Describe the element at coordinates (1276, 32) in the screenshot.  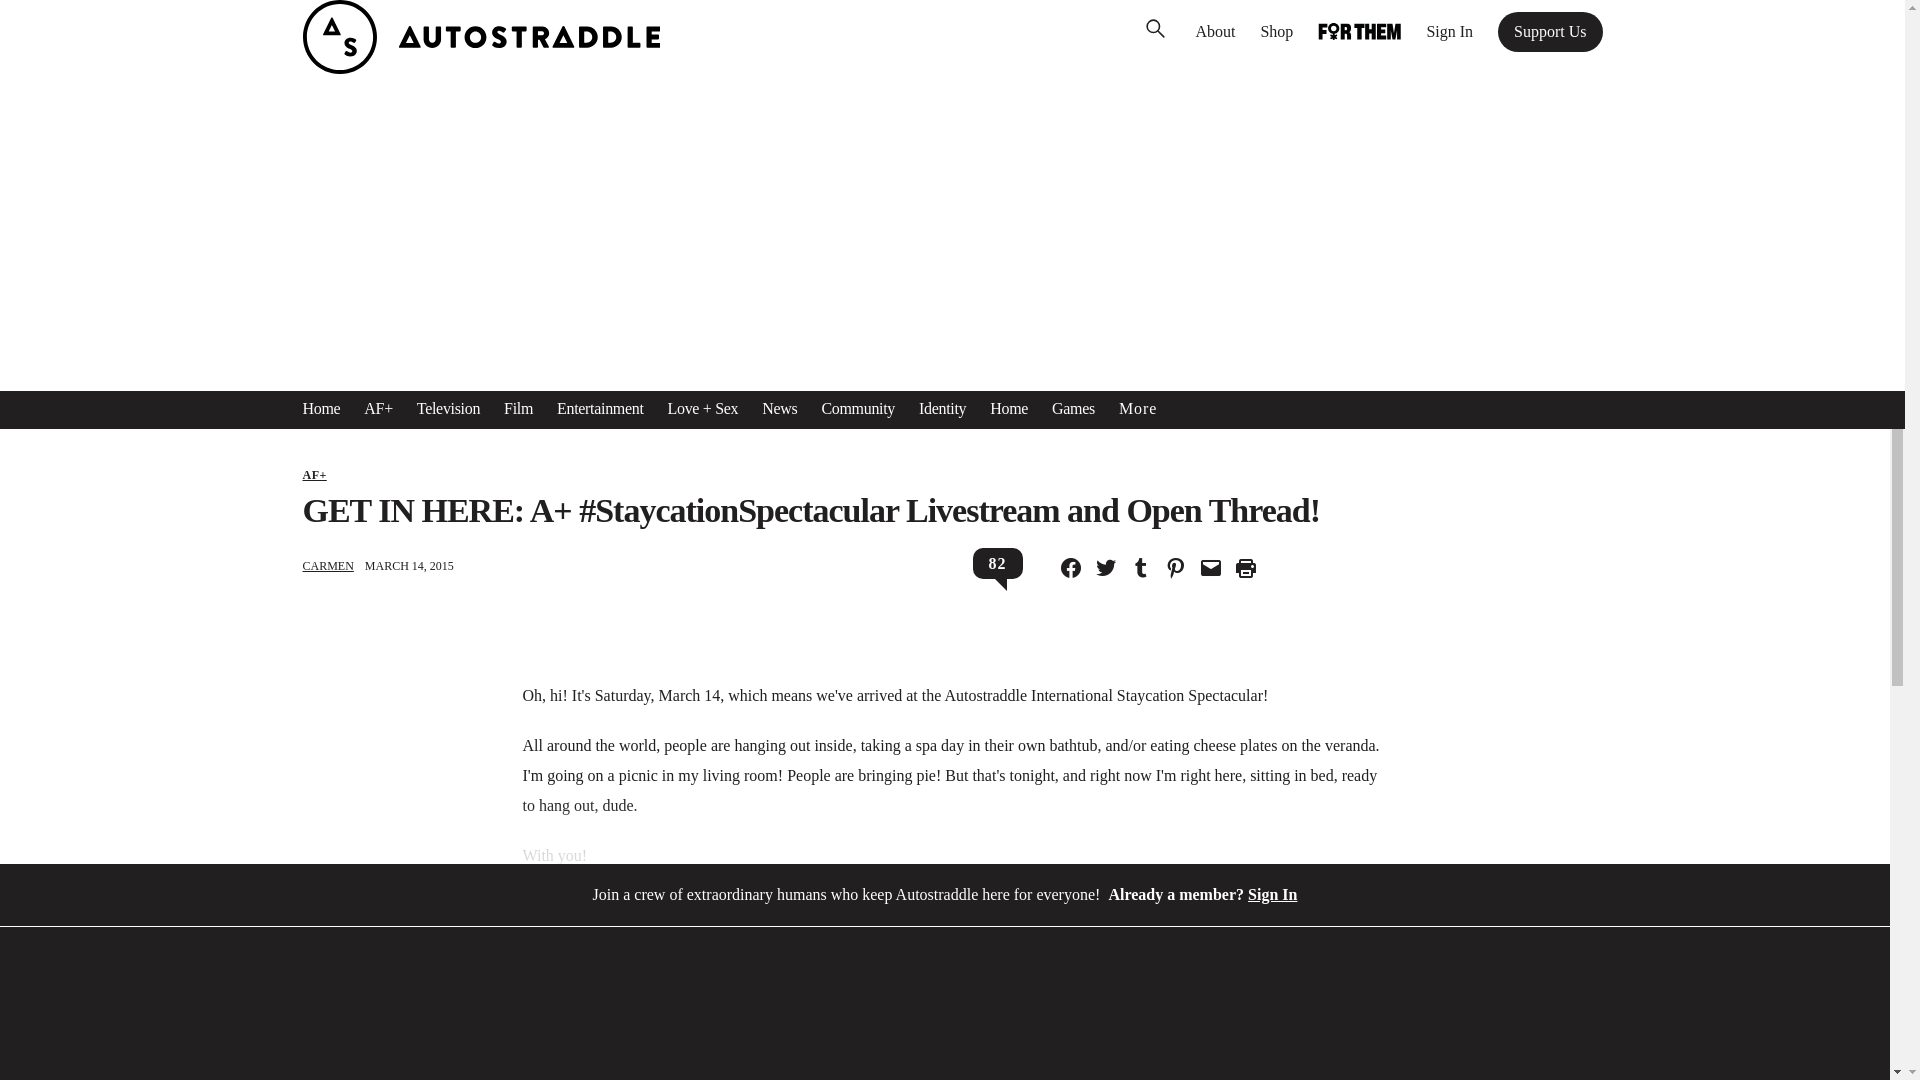
I see `Shop` at that location.